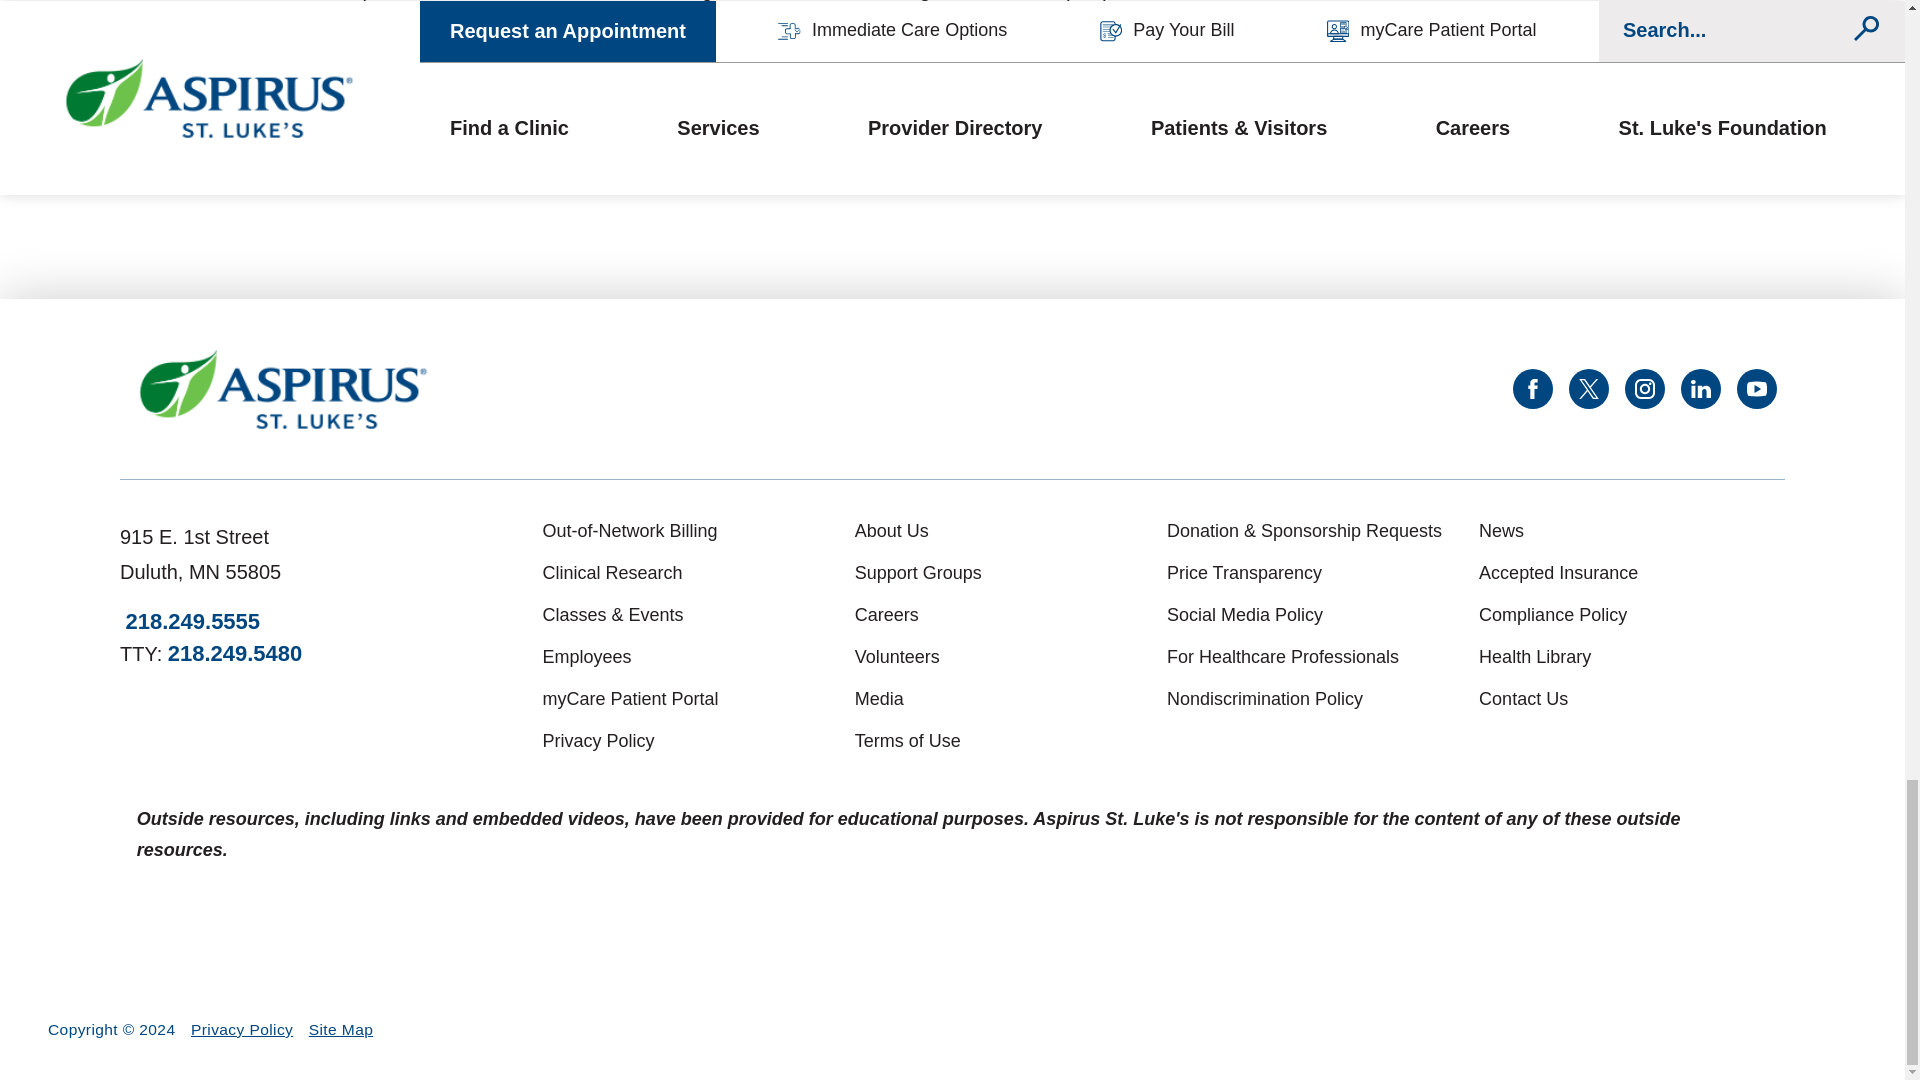 The height and width of the screenshot is (1080, 1920). I want to click on Facebook, so click(1532, 389).